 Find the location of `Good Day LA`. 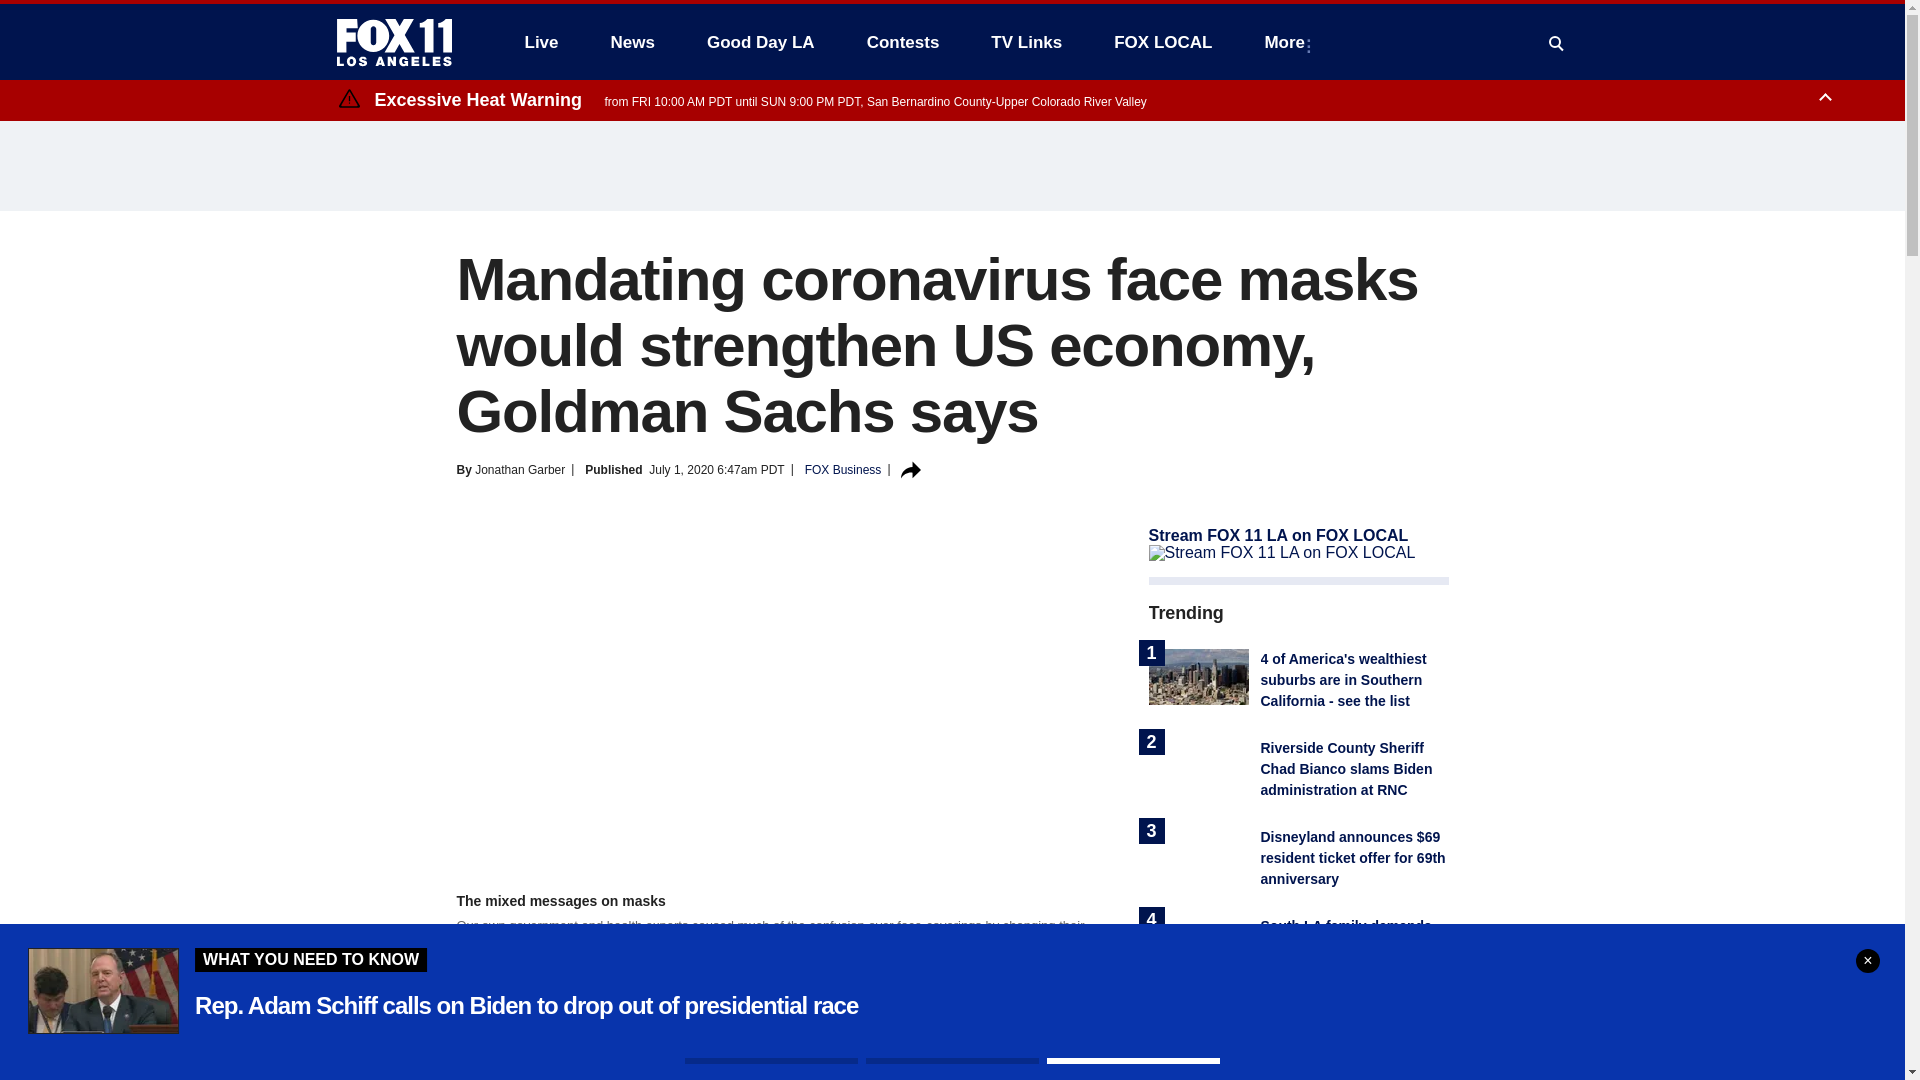

Good Day LA is located at coordinates (761, 42).